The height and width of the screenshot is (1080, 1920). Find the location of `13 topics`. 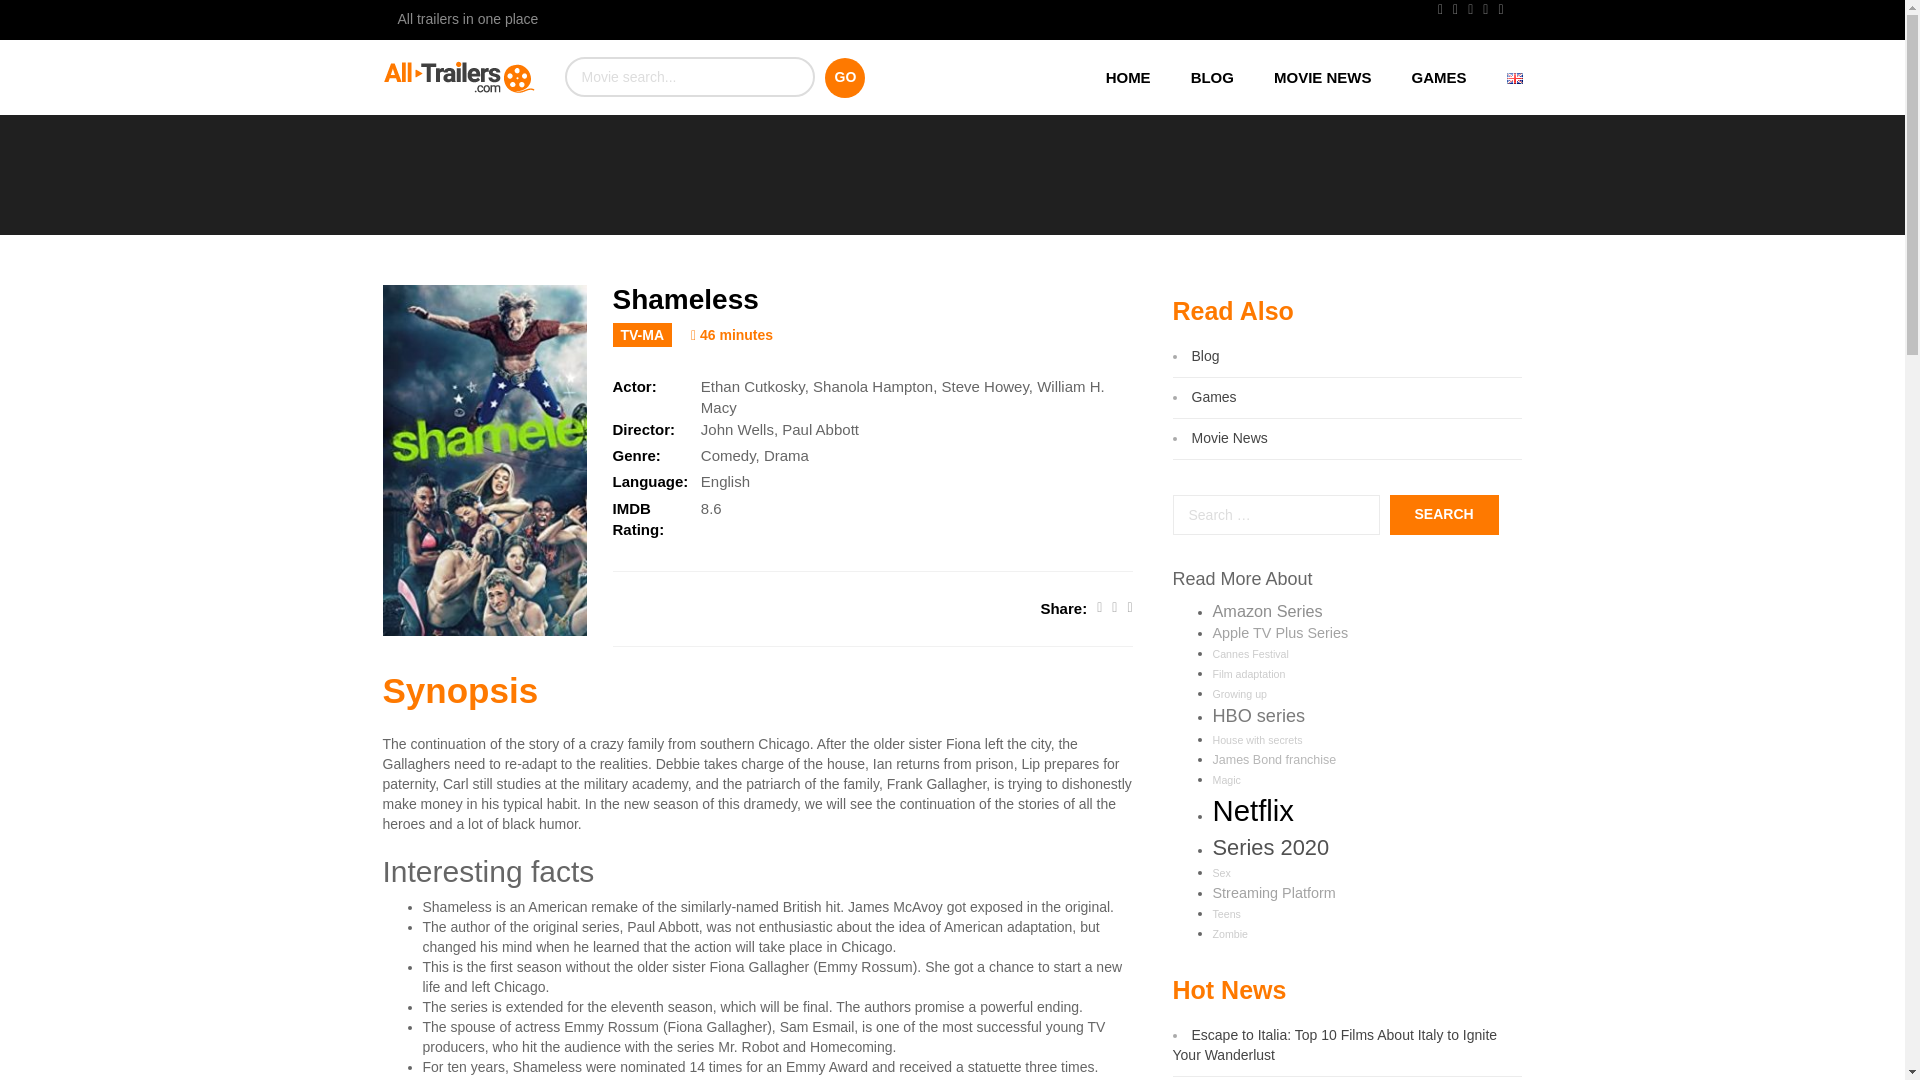

13 topics is located at coordinates (1279, 633).